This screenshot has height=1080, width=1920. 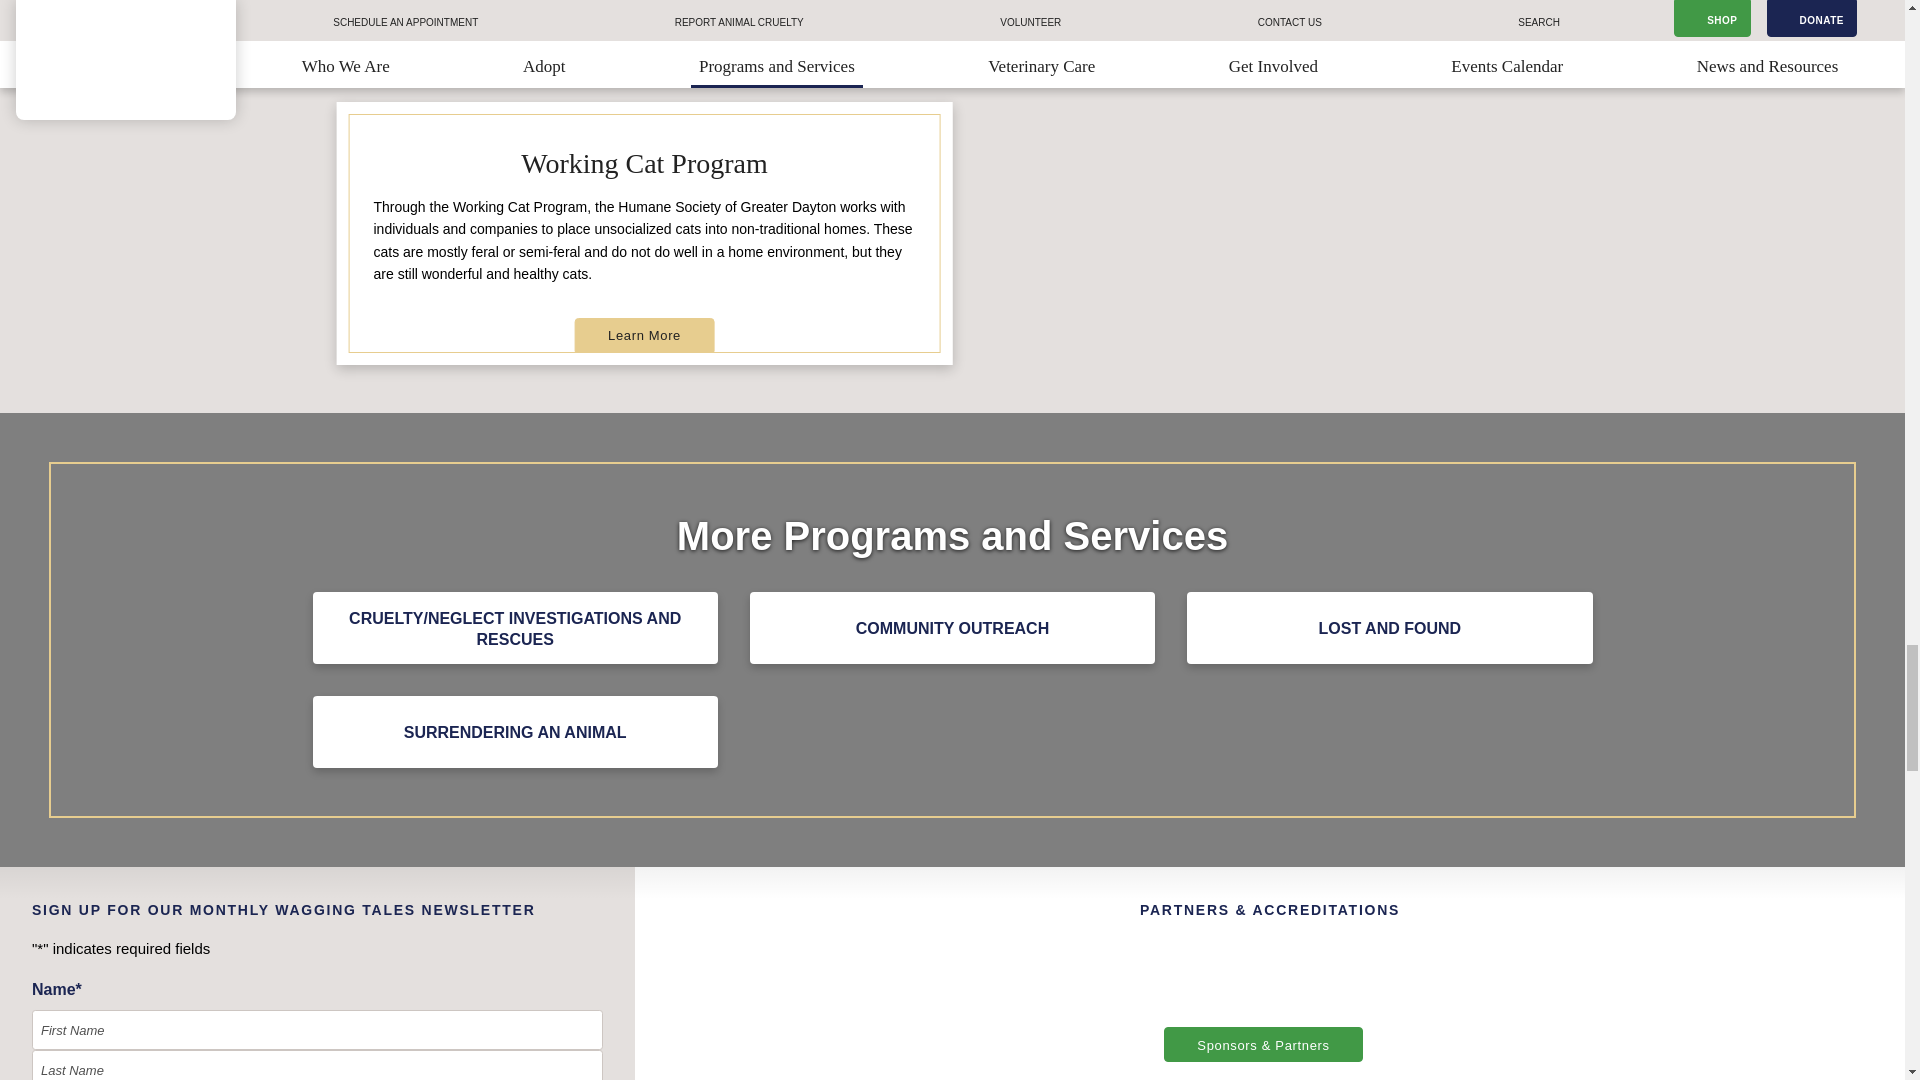 What do you see at coordinates (514, 731) in the screenshot?
I see `SURRENDERING AN ANIMAL` at bounding box center [514, 731].